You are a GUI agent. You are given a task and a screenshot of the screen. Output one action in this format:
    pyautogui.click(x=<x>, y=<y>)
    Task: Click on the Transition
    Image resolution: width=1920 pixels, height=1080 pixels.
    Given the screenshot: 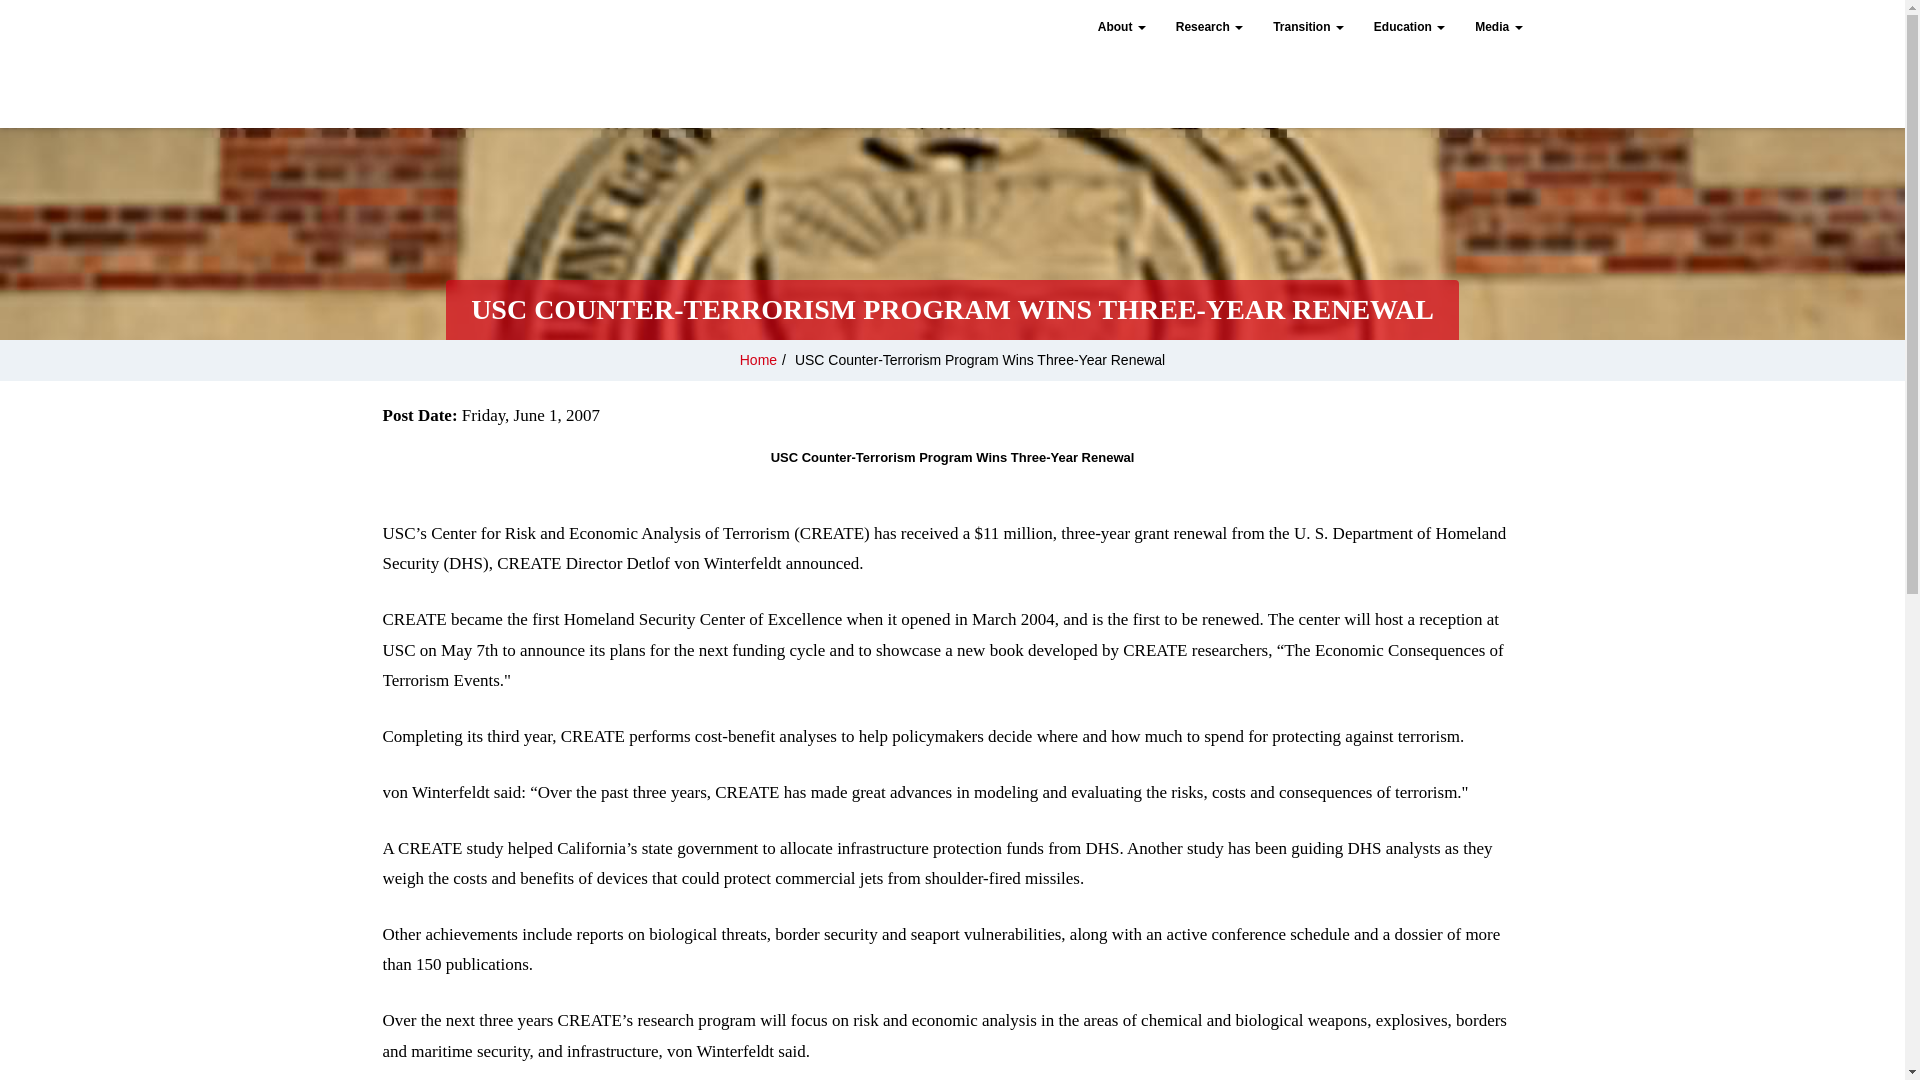 What is the action you would take?
    pyautogui.click(x=1308, y=29)
    